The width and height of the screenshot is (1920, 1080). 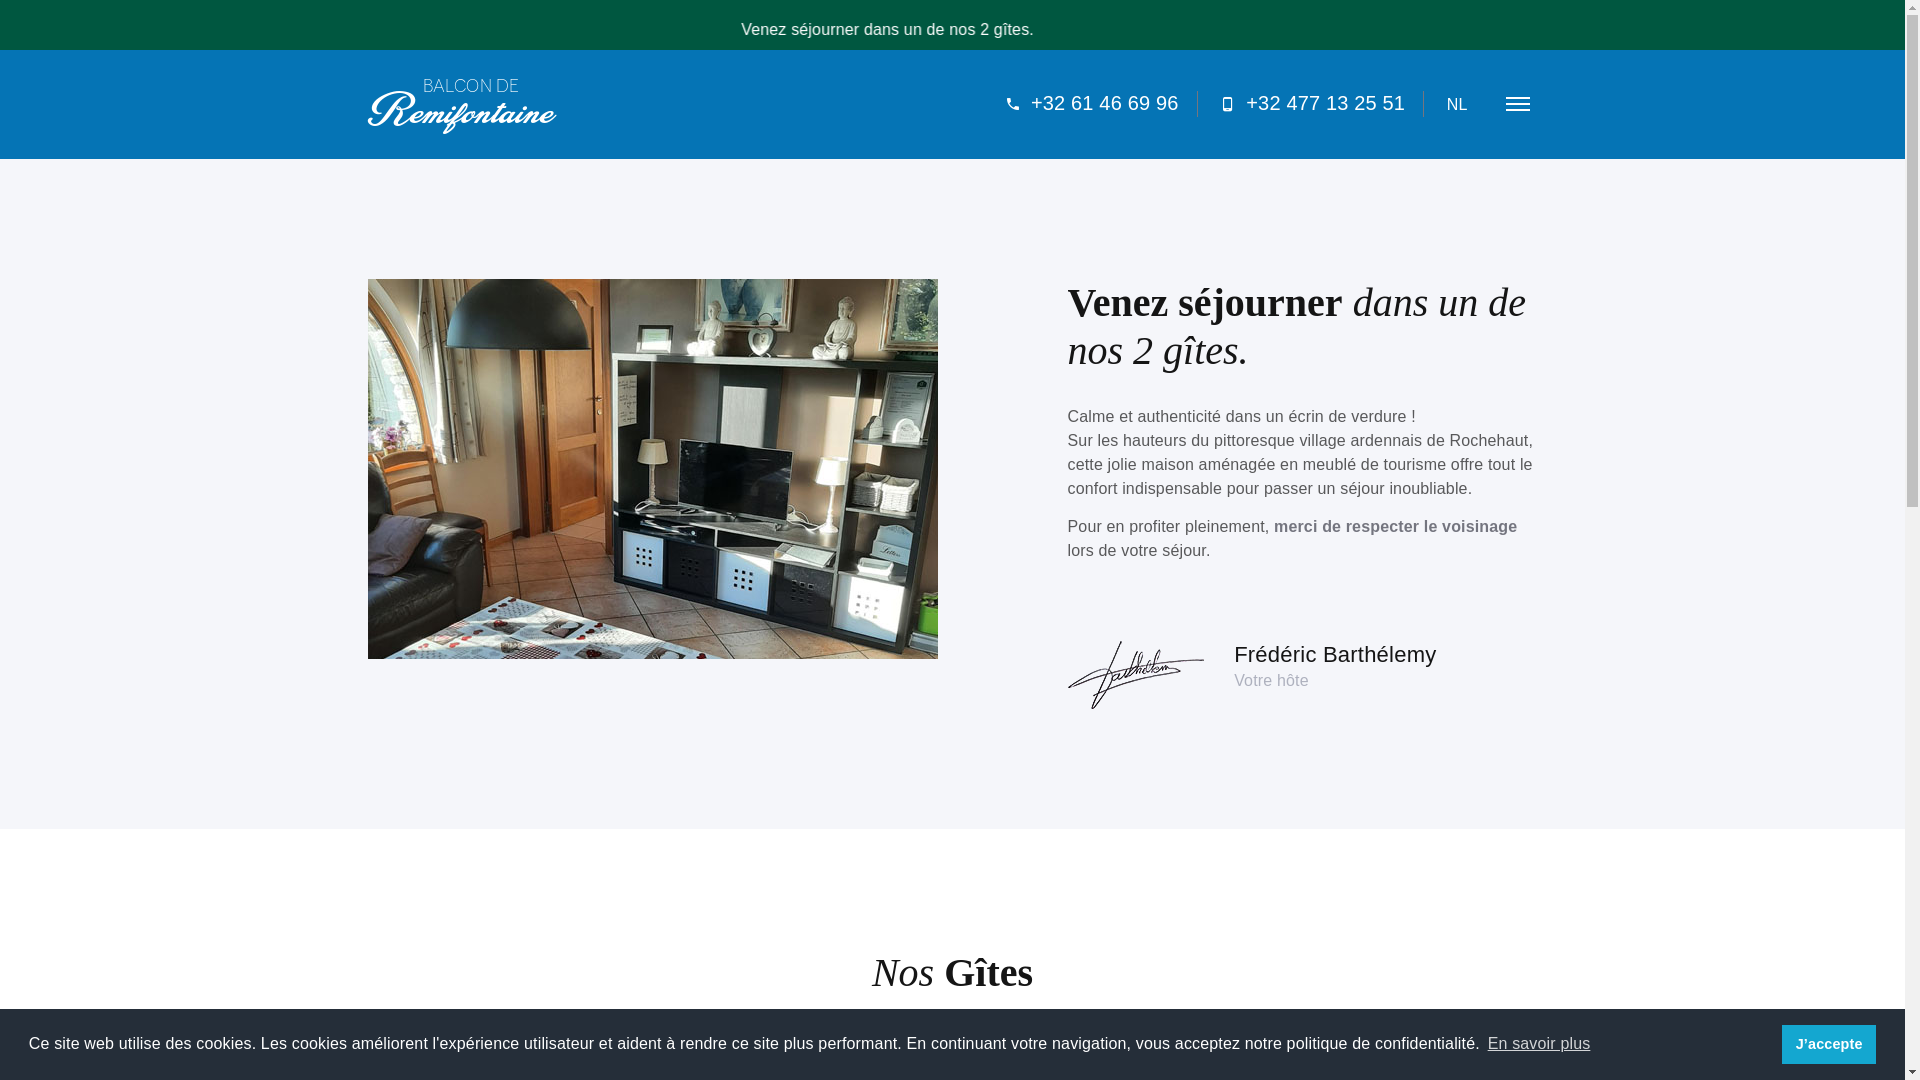 What do you see at coordinates (1538, 1044) in the screenshot?
I see `En savoir plus` at bounding box center [1538, 1044].